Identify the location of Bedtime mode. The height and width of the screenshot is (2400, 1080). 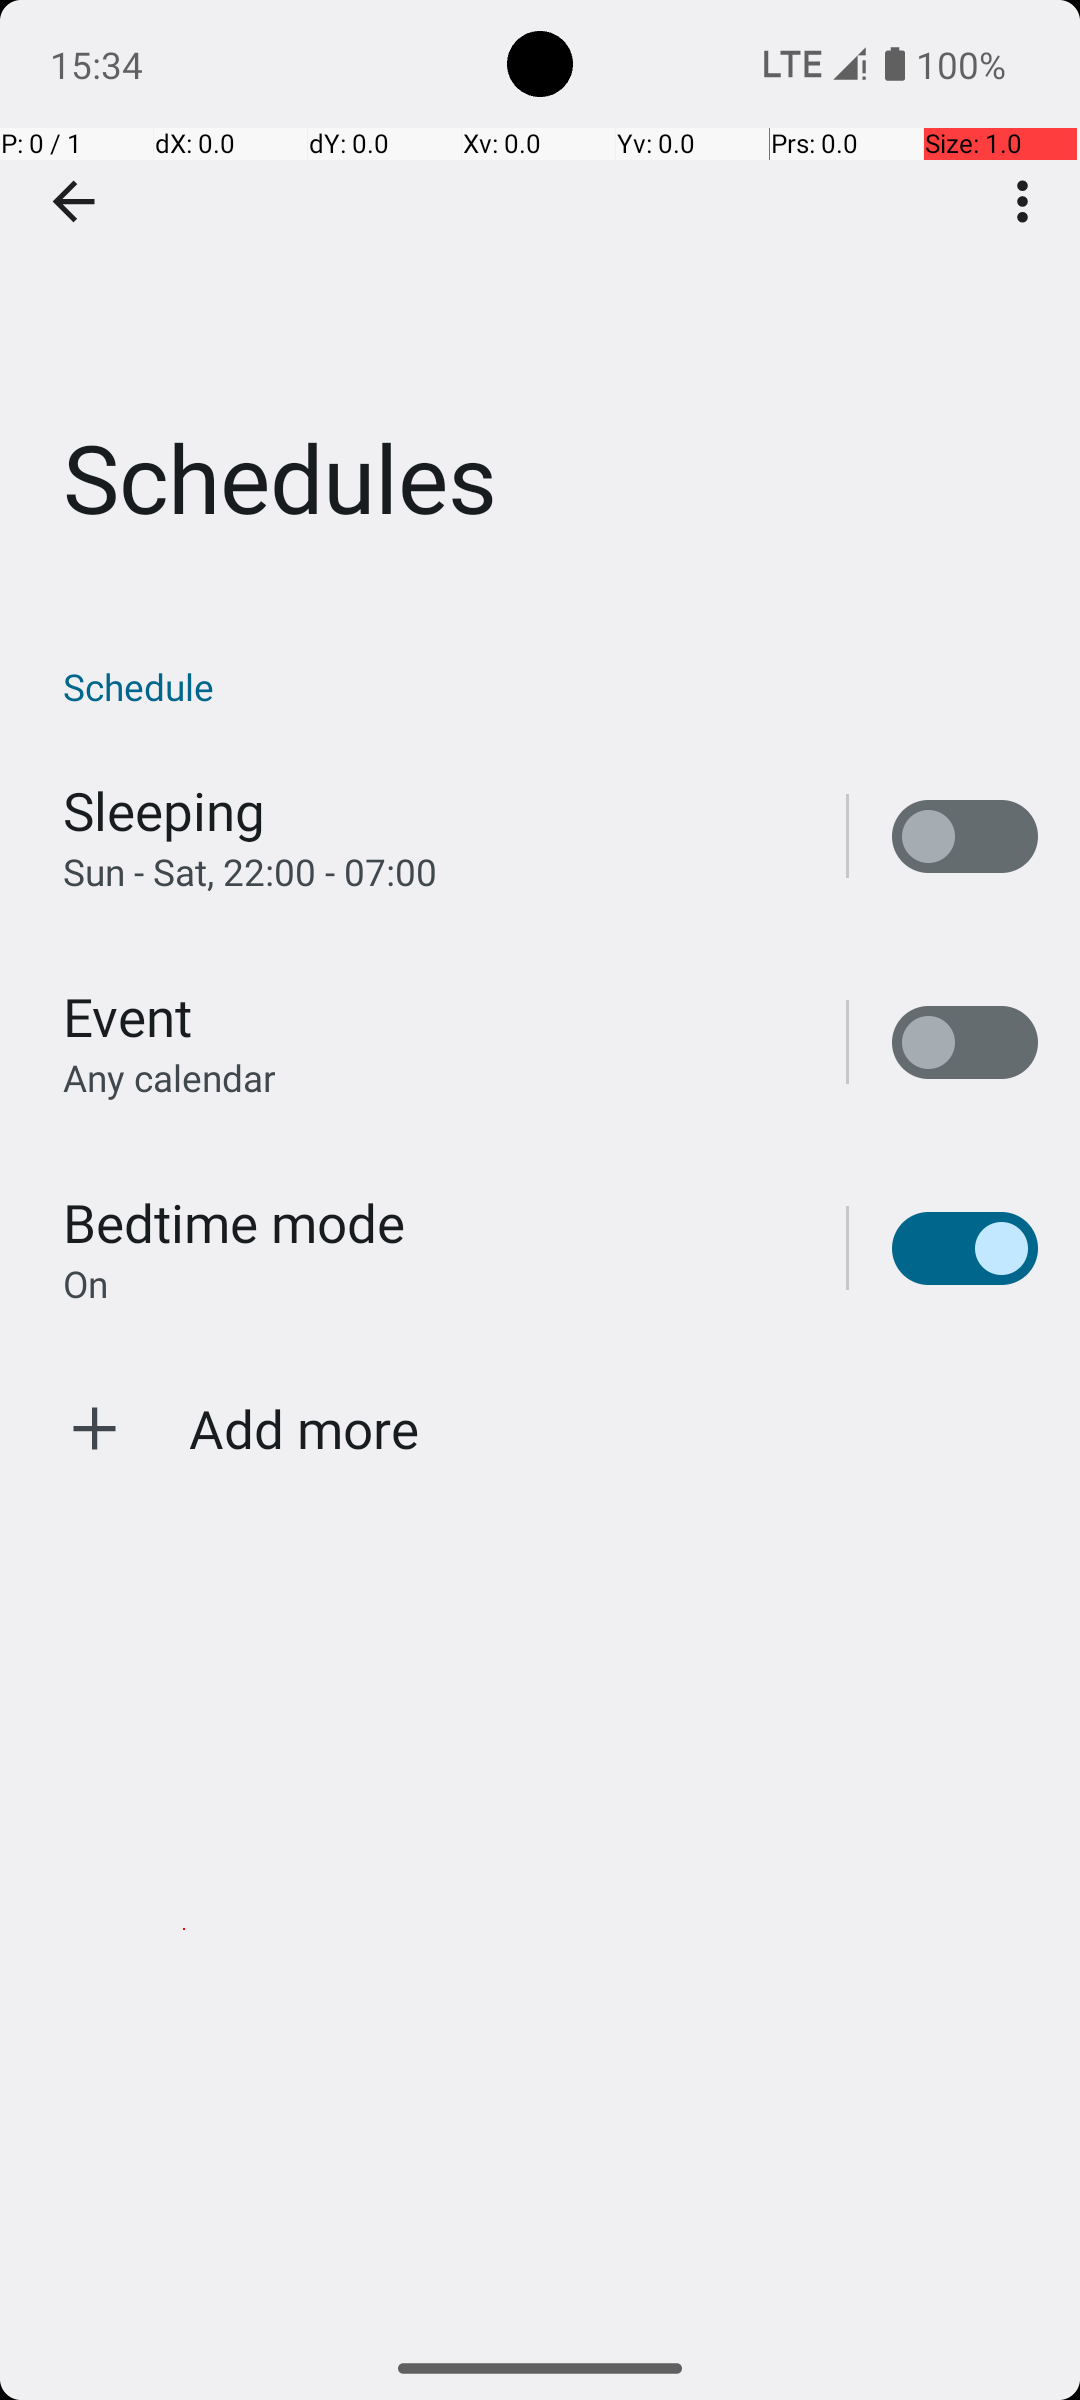
(234, 1222).